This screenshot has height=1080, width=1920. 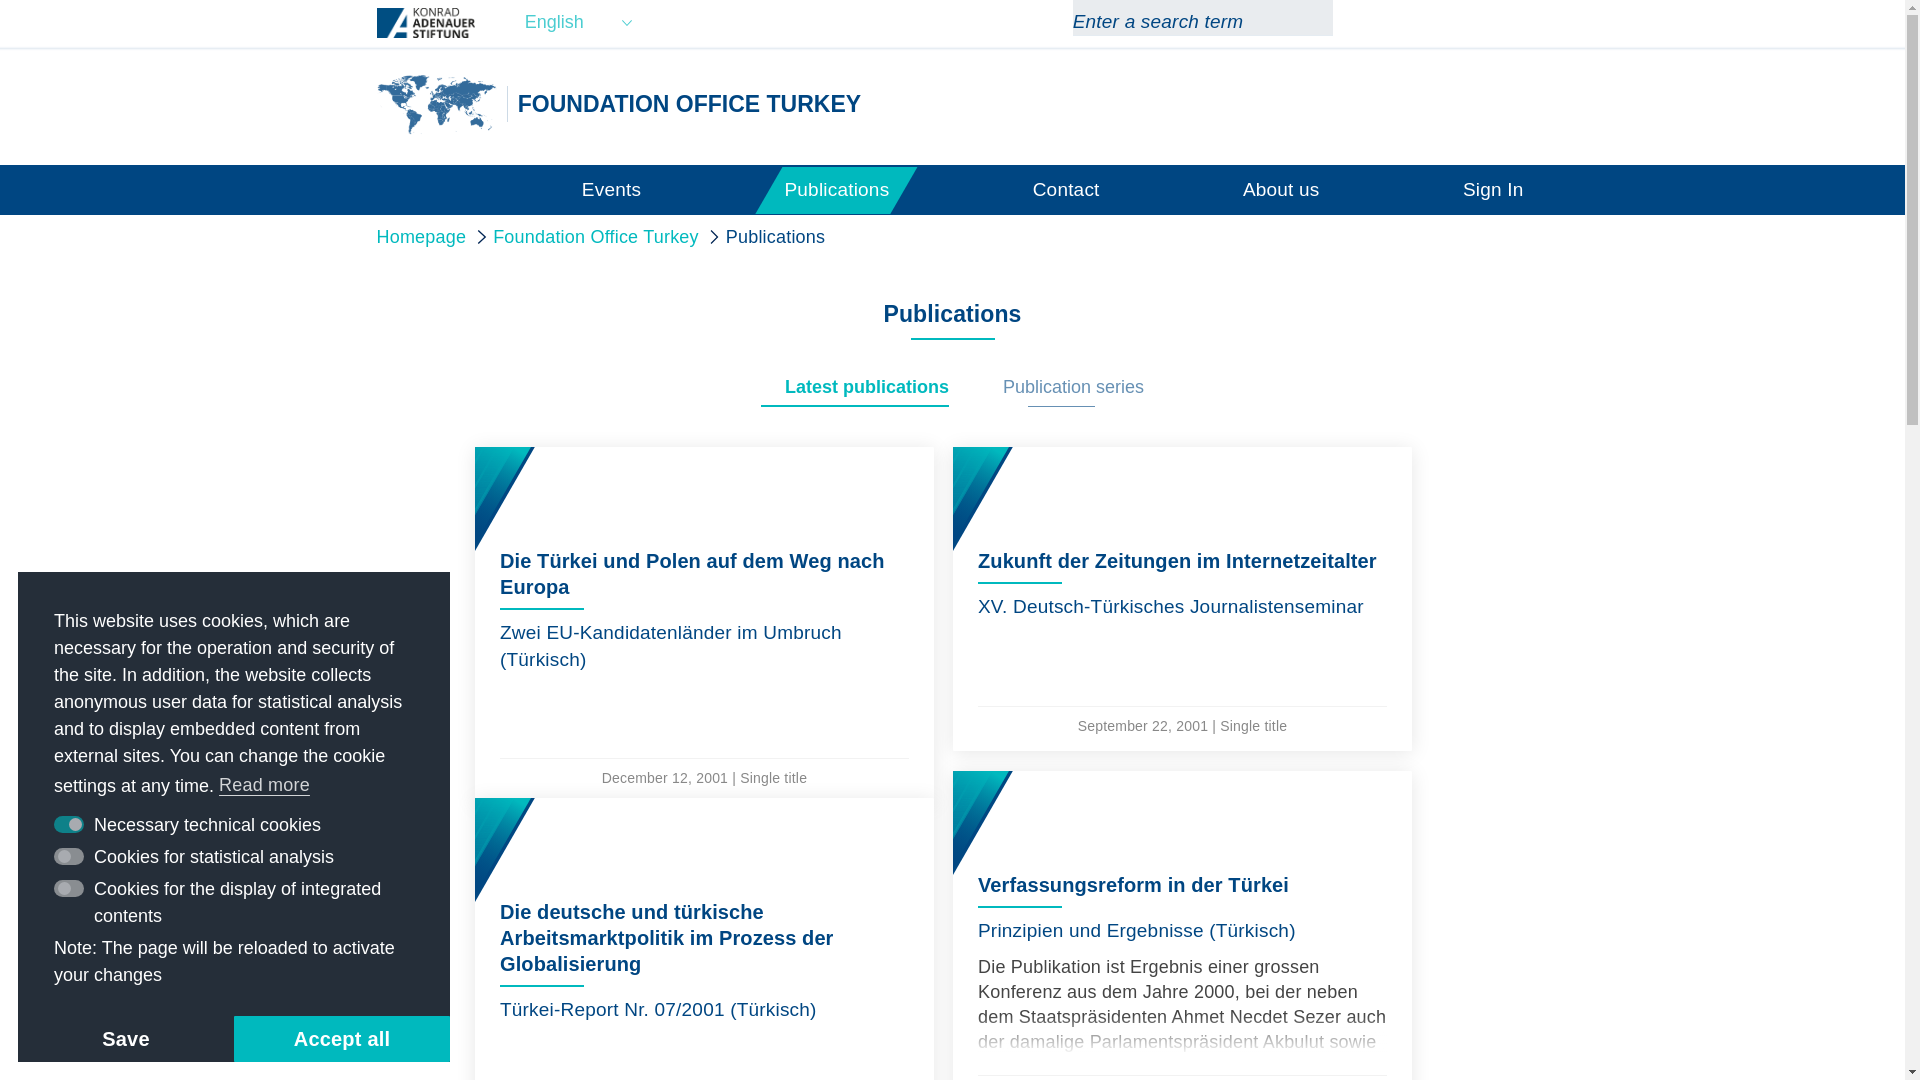 I want to click on Youtube, so click(x=1516, y=22).